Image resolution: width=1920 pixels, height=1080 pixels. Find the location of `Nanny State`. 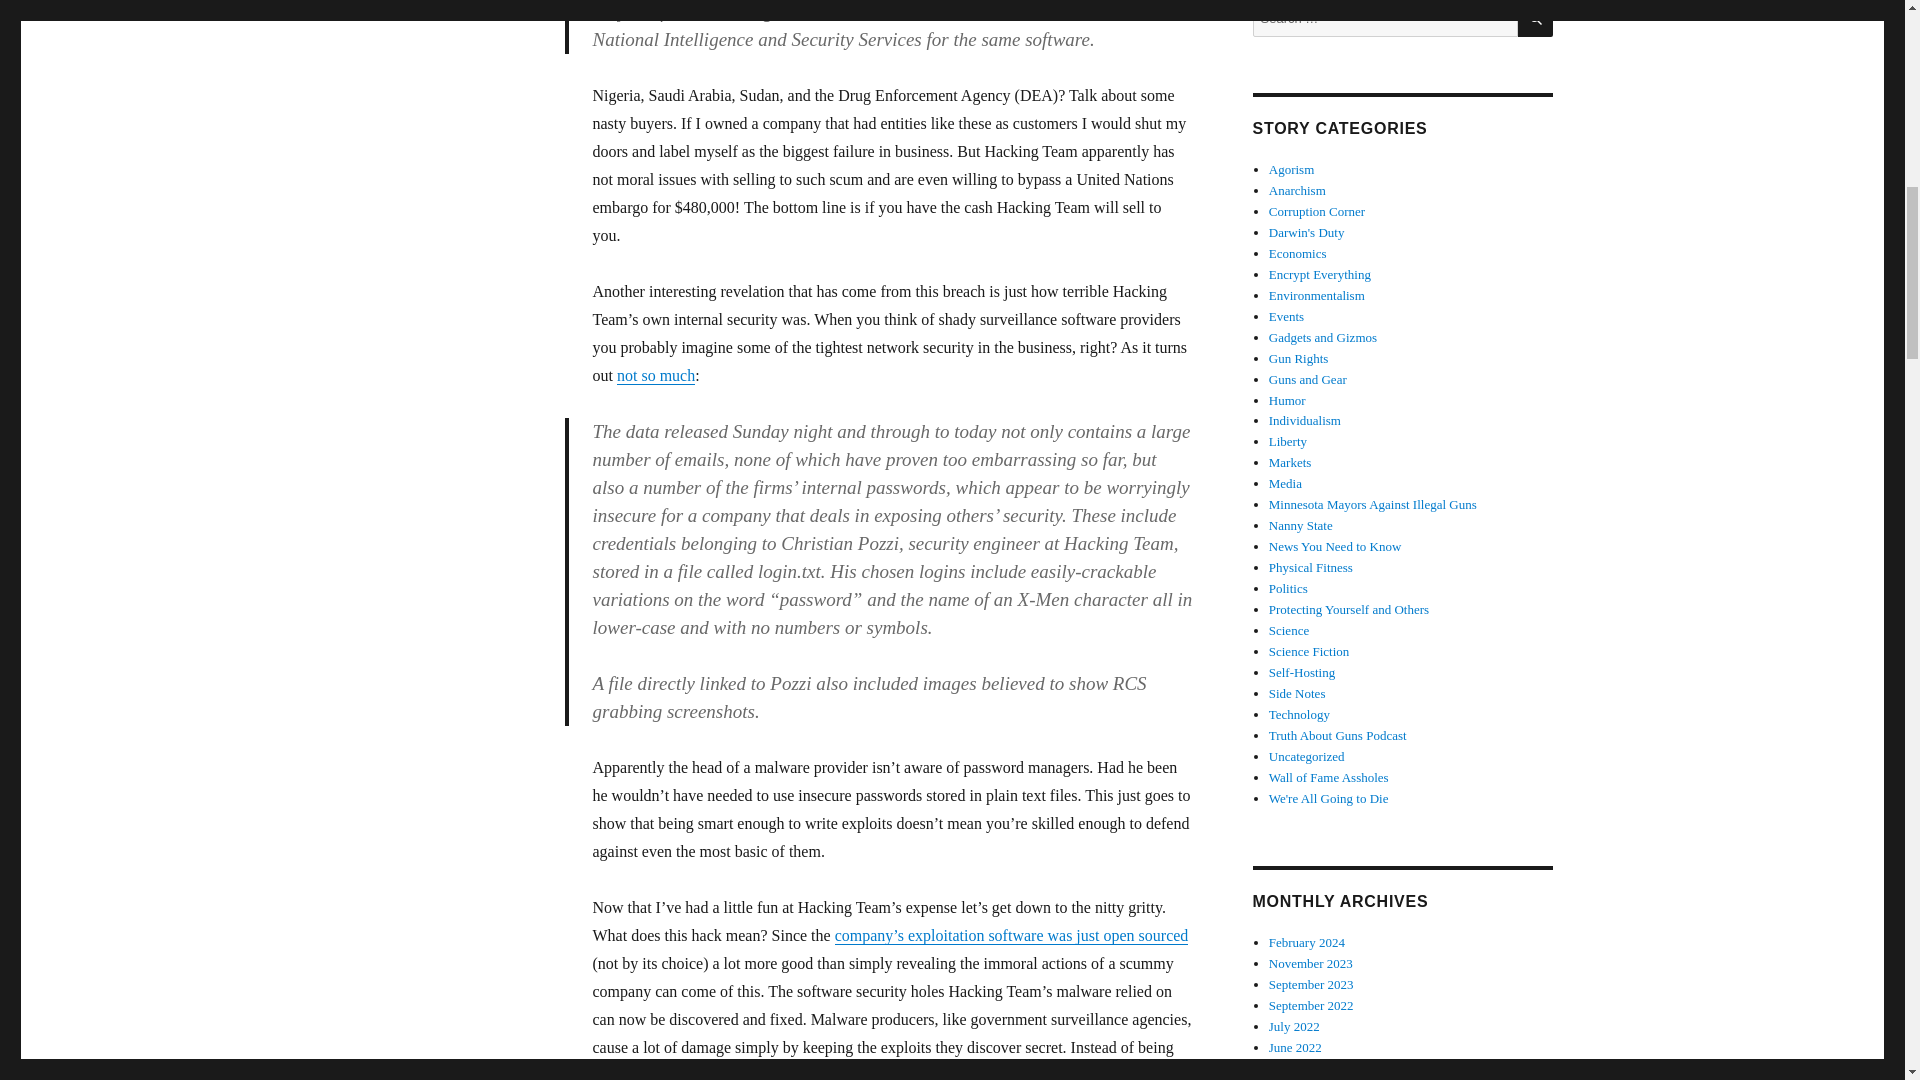

Nanny State is located at coordinates (1300, 526).